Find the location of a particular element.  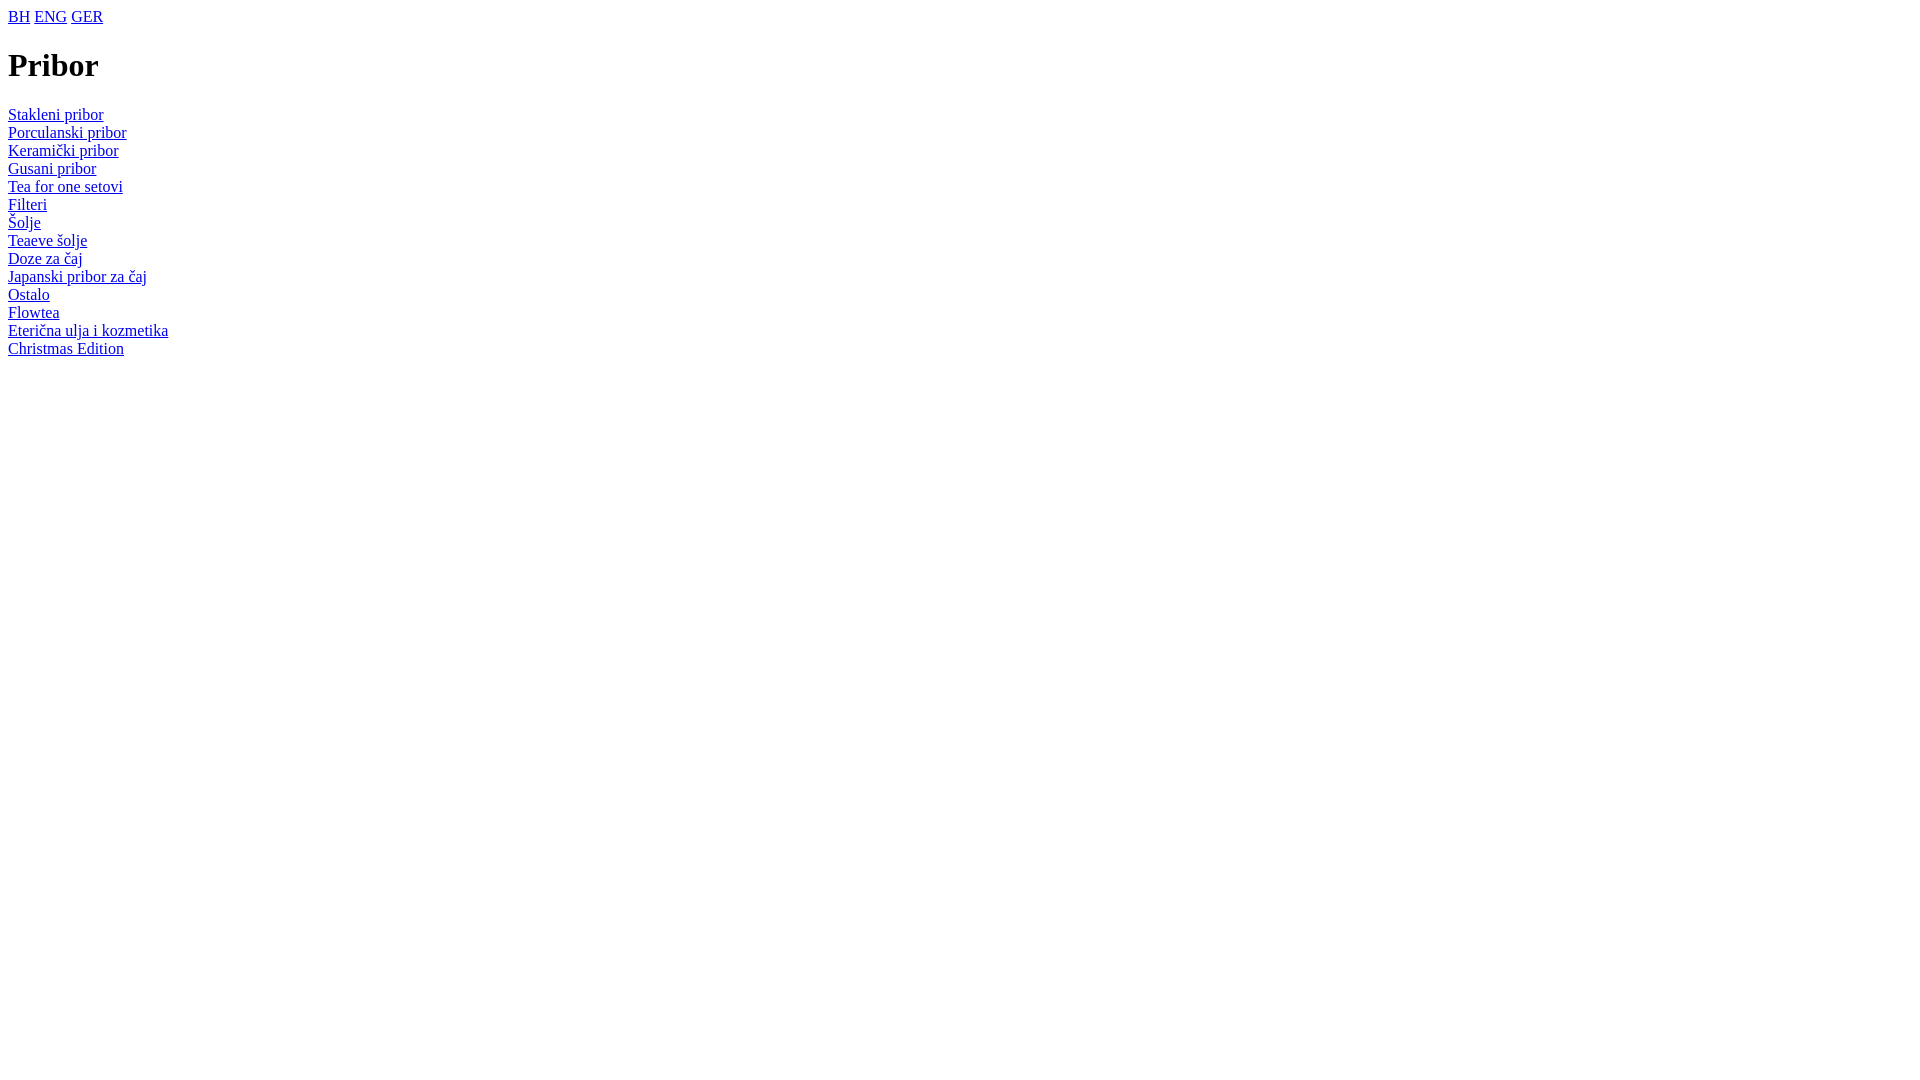

Gusani pribor is located at coordinates (52, 168).